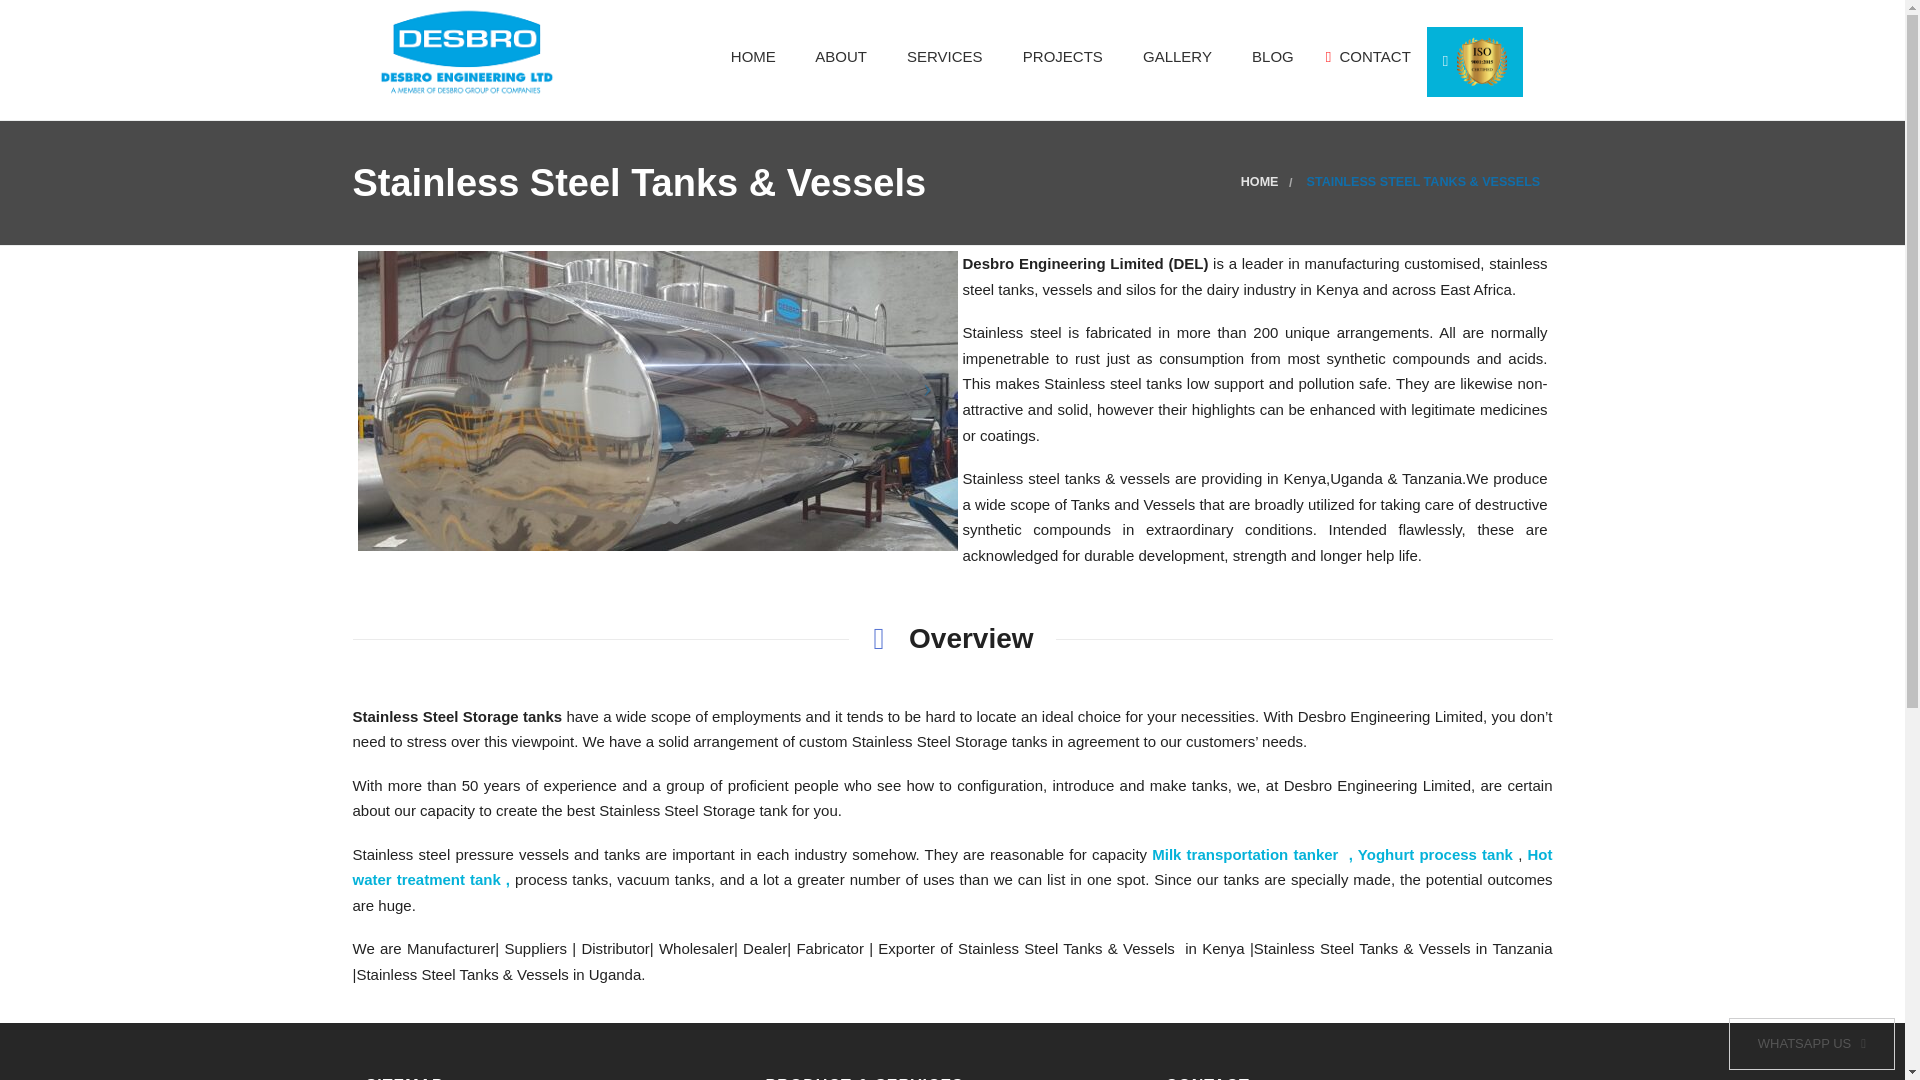 The height and width of the screenshot is (1080, 1920). I want to click on Nairobi Bottlers, so click(1078, 263).